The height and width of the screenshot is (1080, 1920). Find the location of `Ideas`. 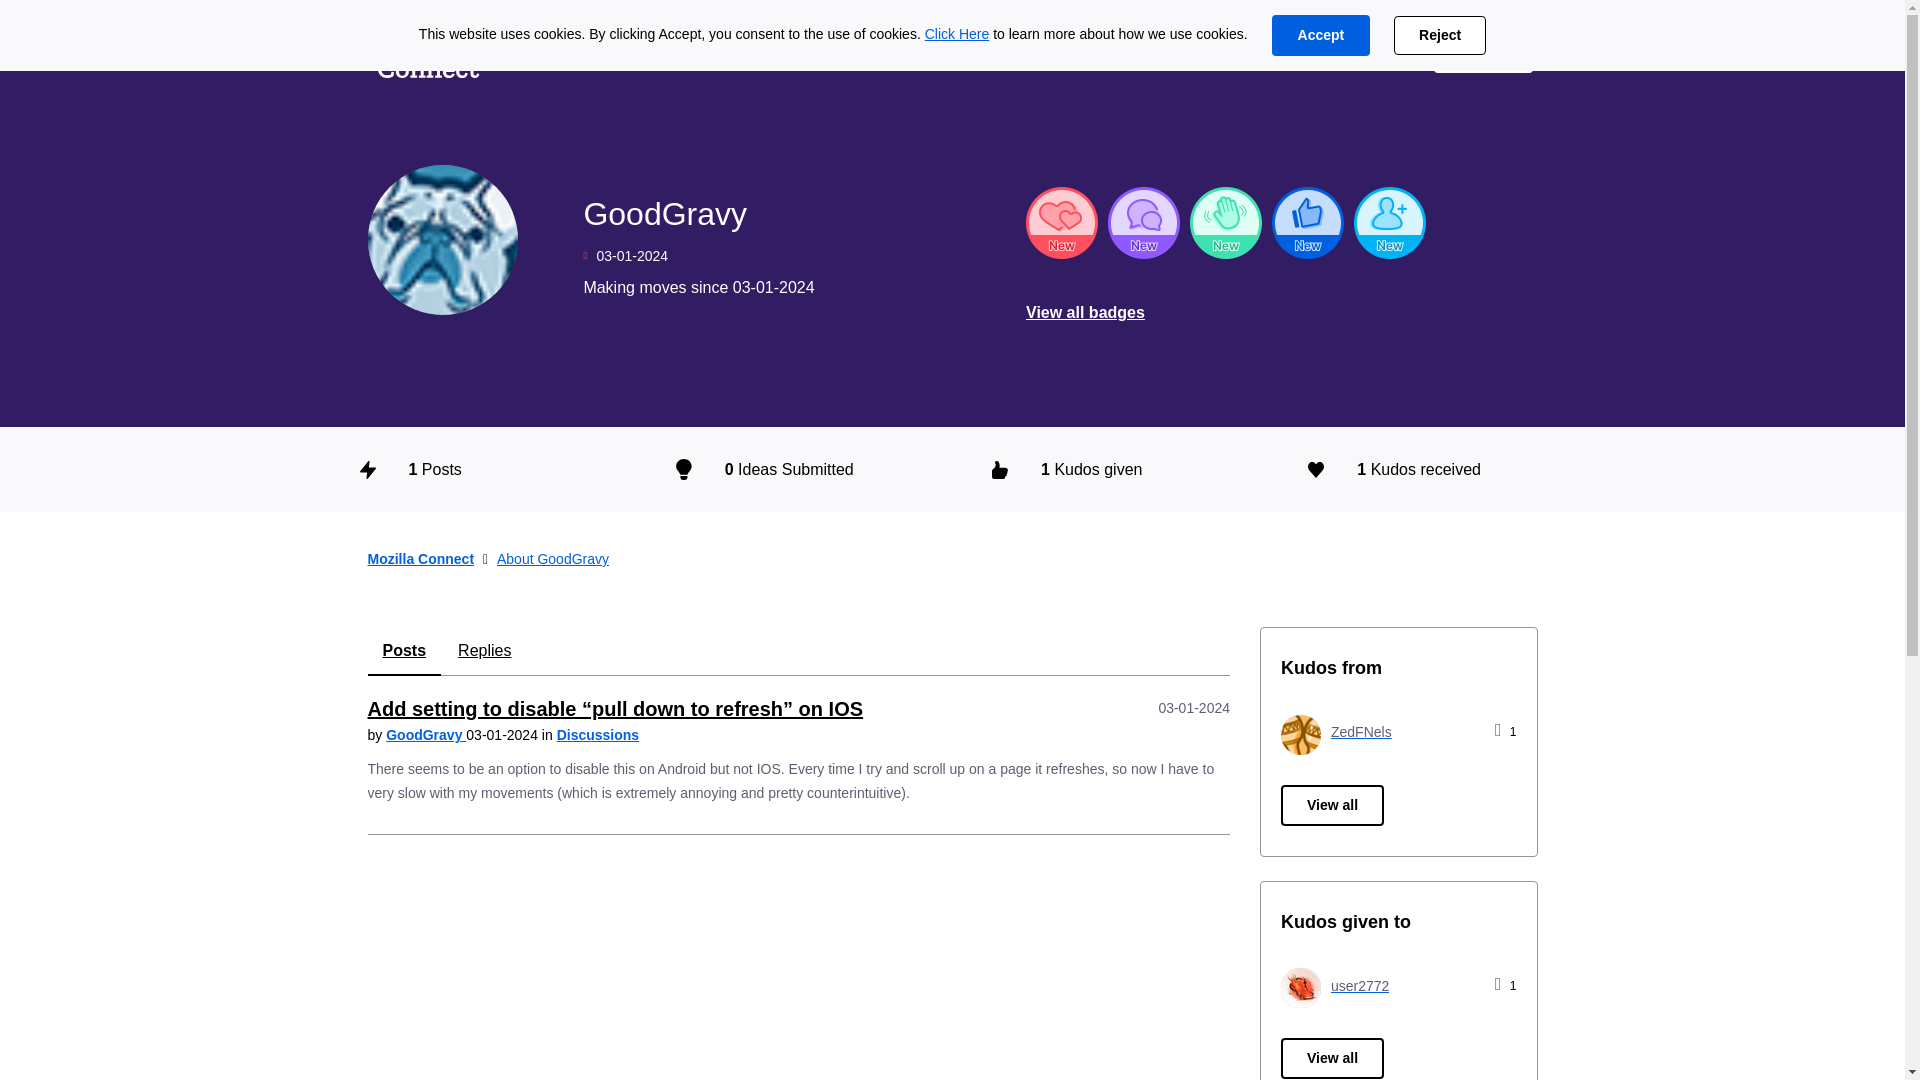

Ideas is located at coordinates (543, 52).